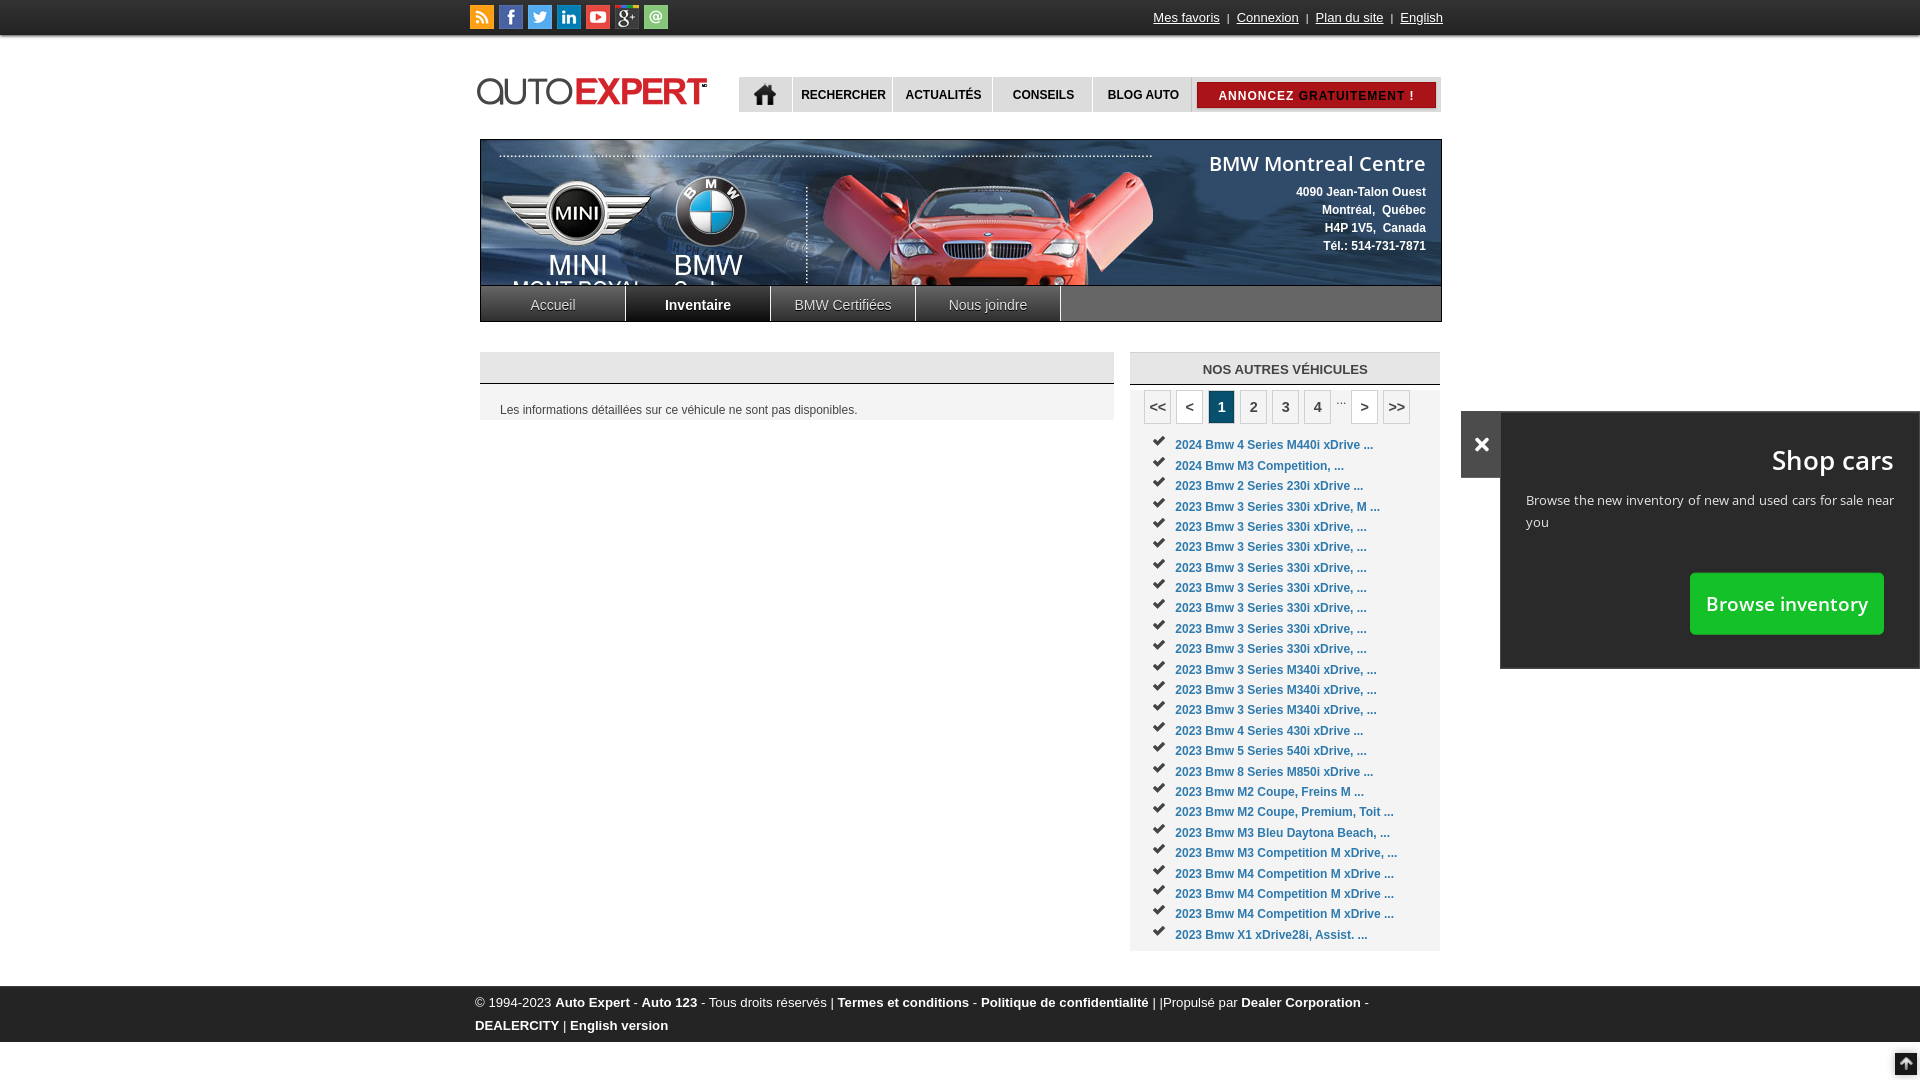 The image size is (1920, 1080). Describe the element at coordinates (904, 1002) in the screenshot. I see `Termes et conditions` at that location.